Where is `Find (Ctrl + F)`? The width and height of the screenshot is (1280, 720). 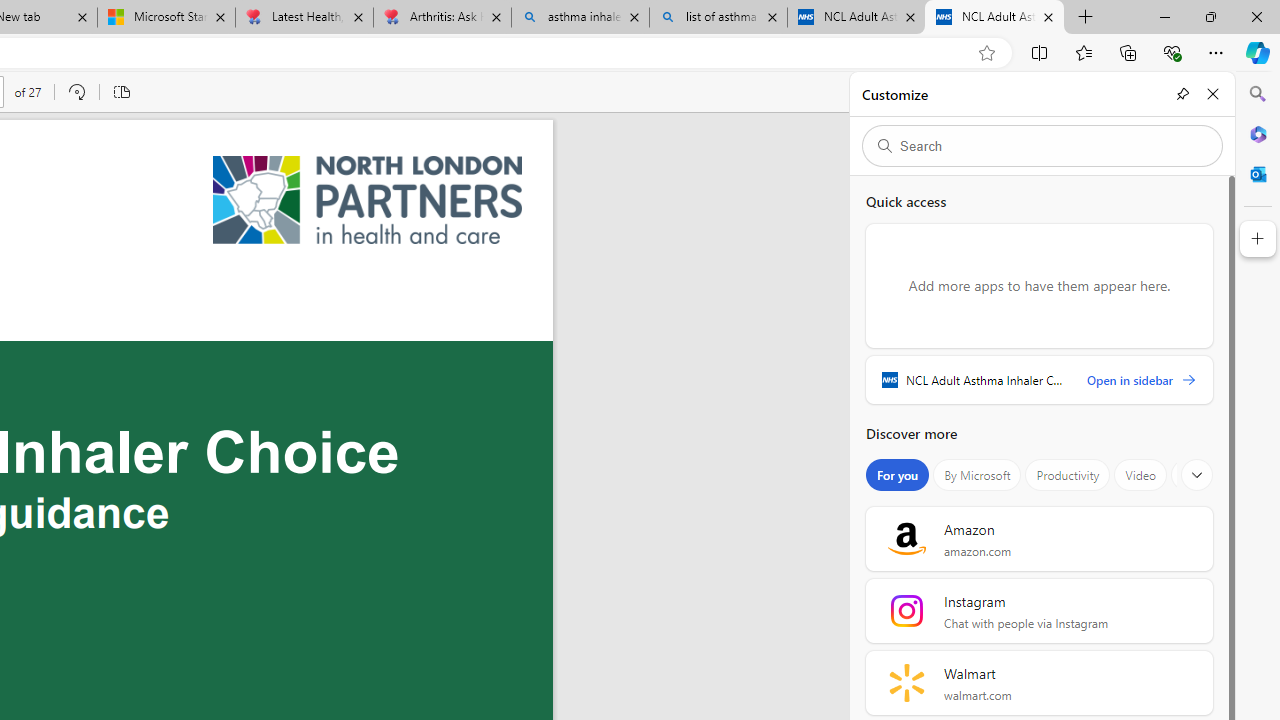
Find (Ctrl + F) is located at coordinates (1076, 92).